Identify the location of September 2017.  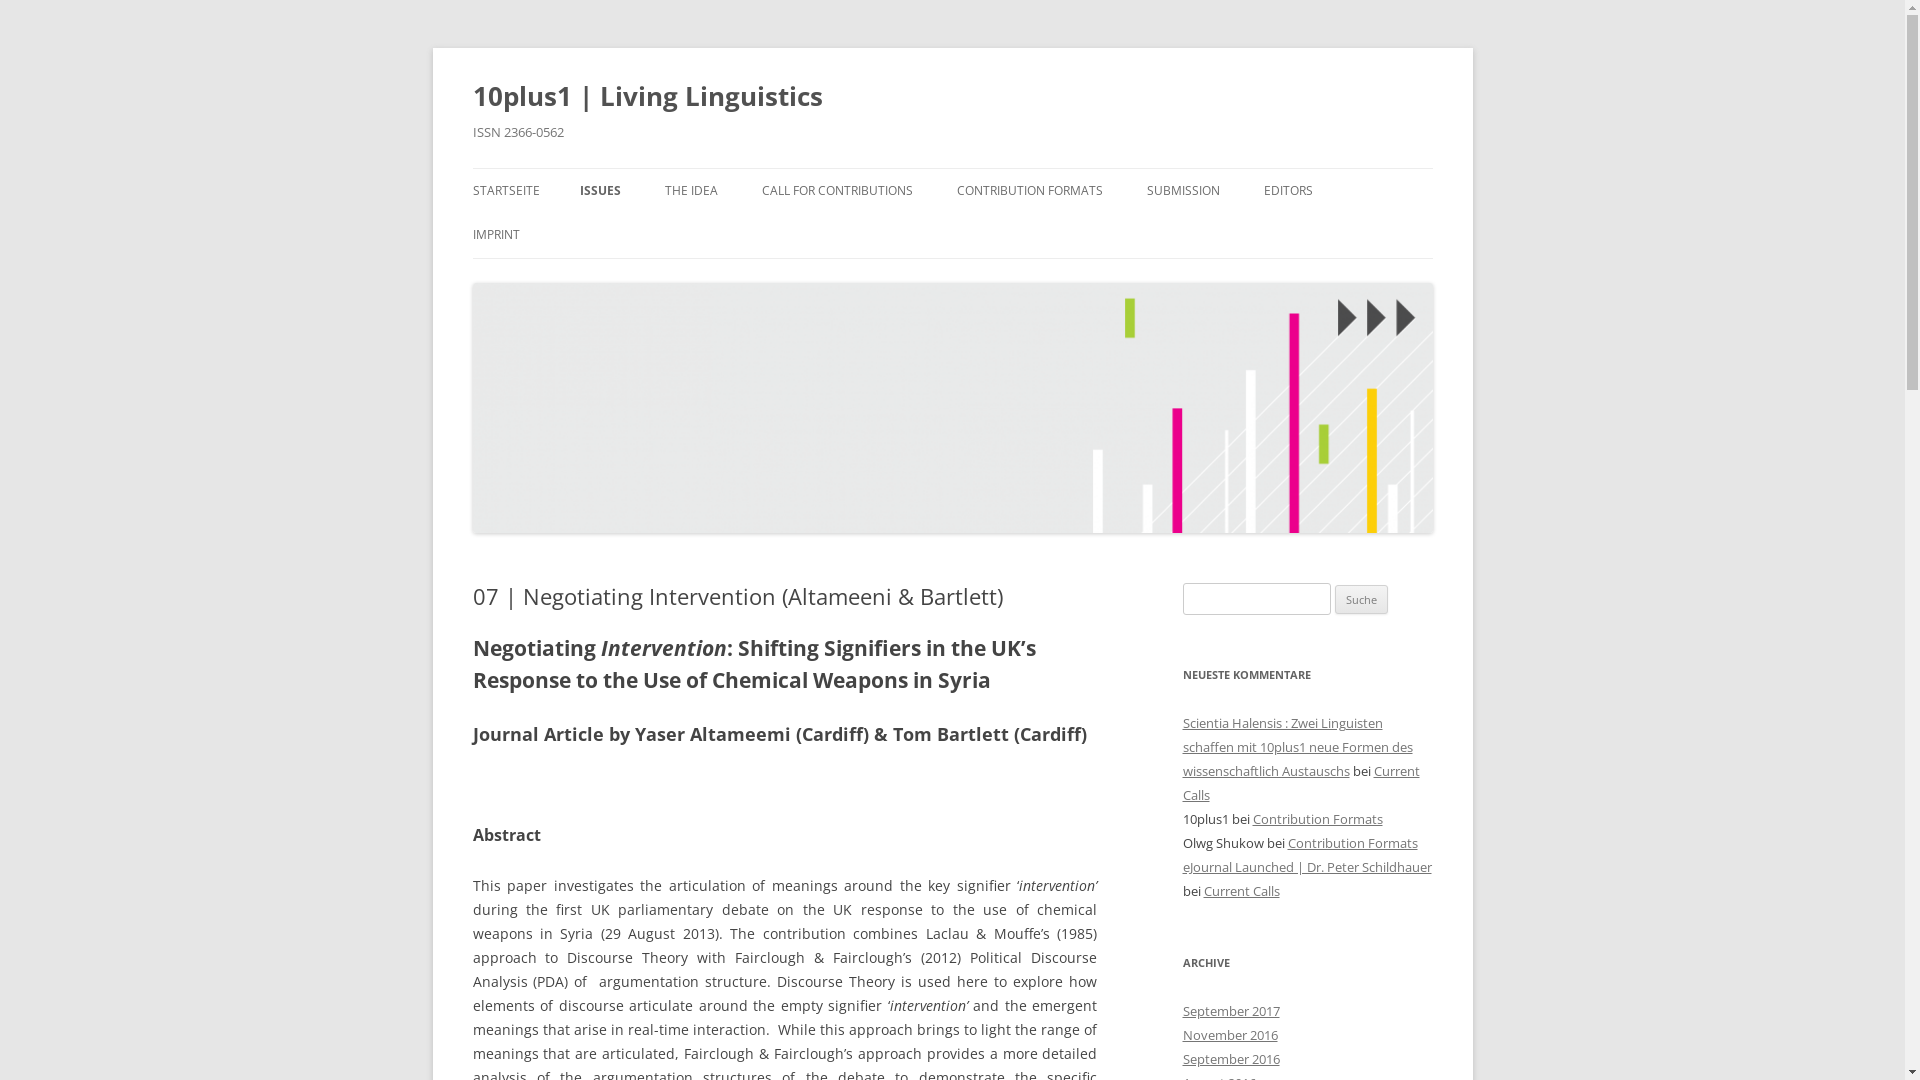
(1230, 1011).